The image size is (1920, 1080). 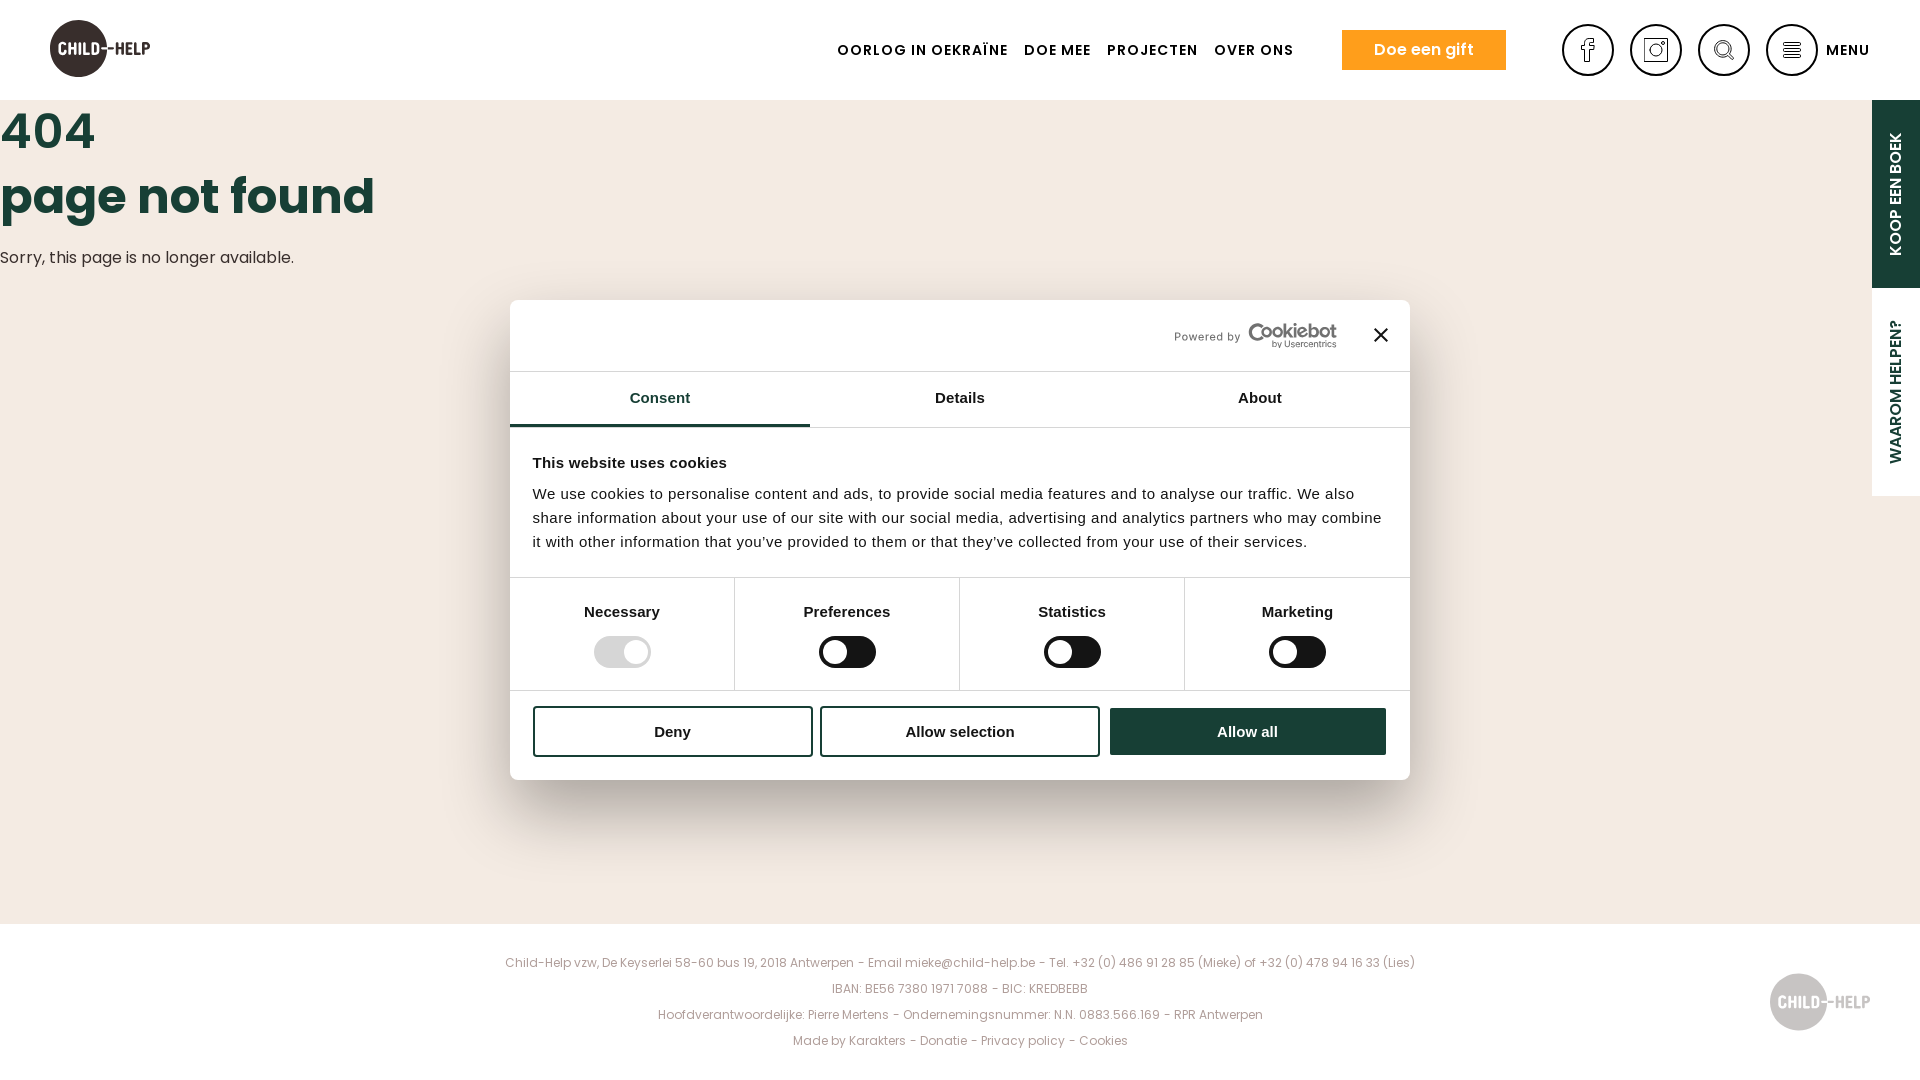 I want to click on Email mieke@child-help.be, so click(x=952, y=962).